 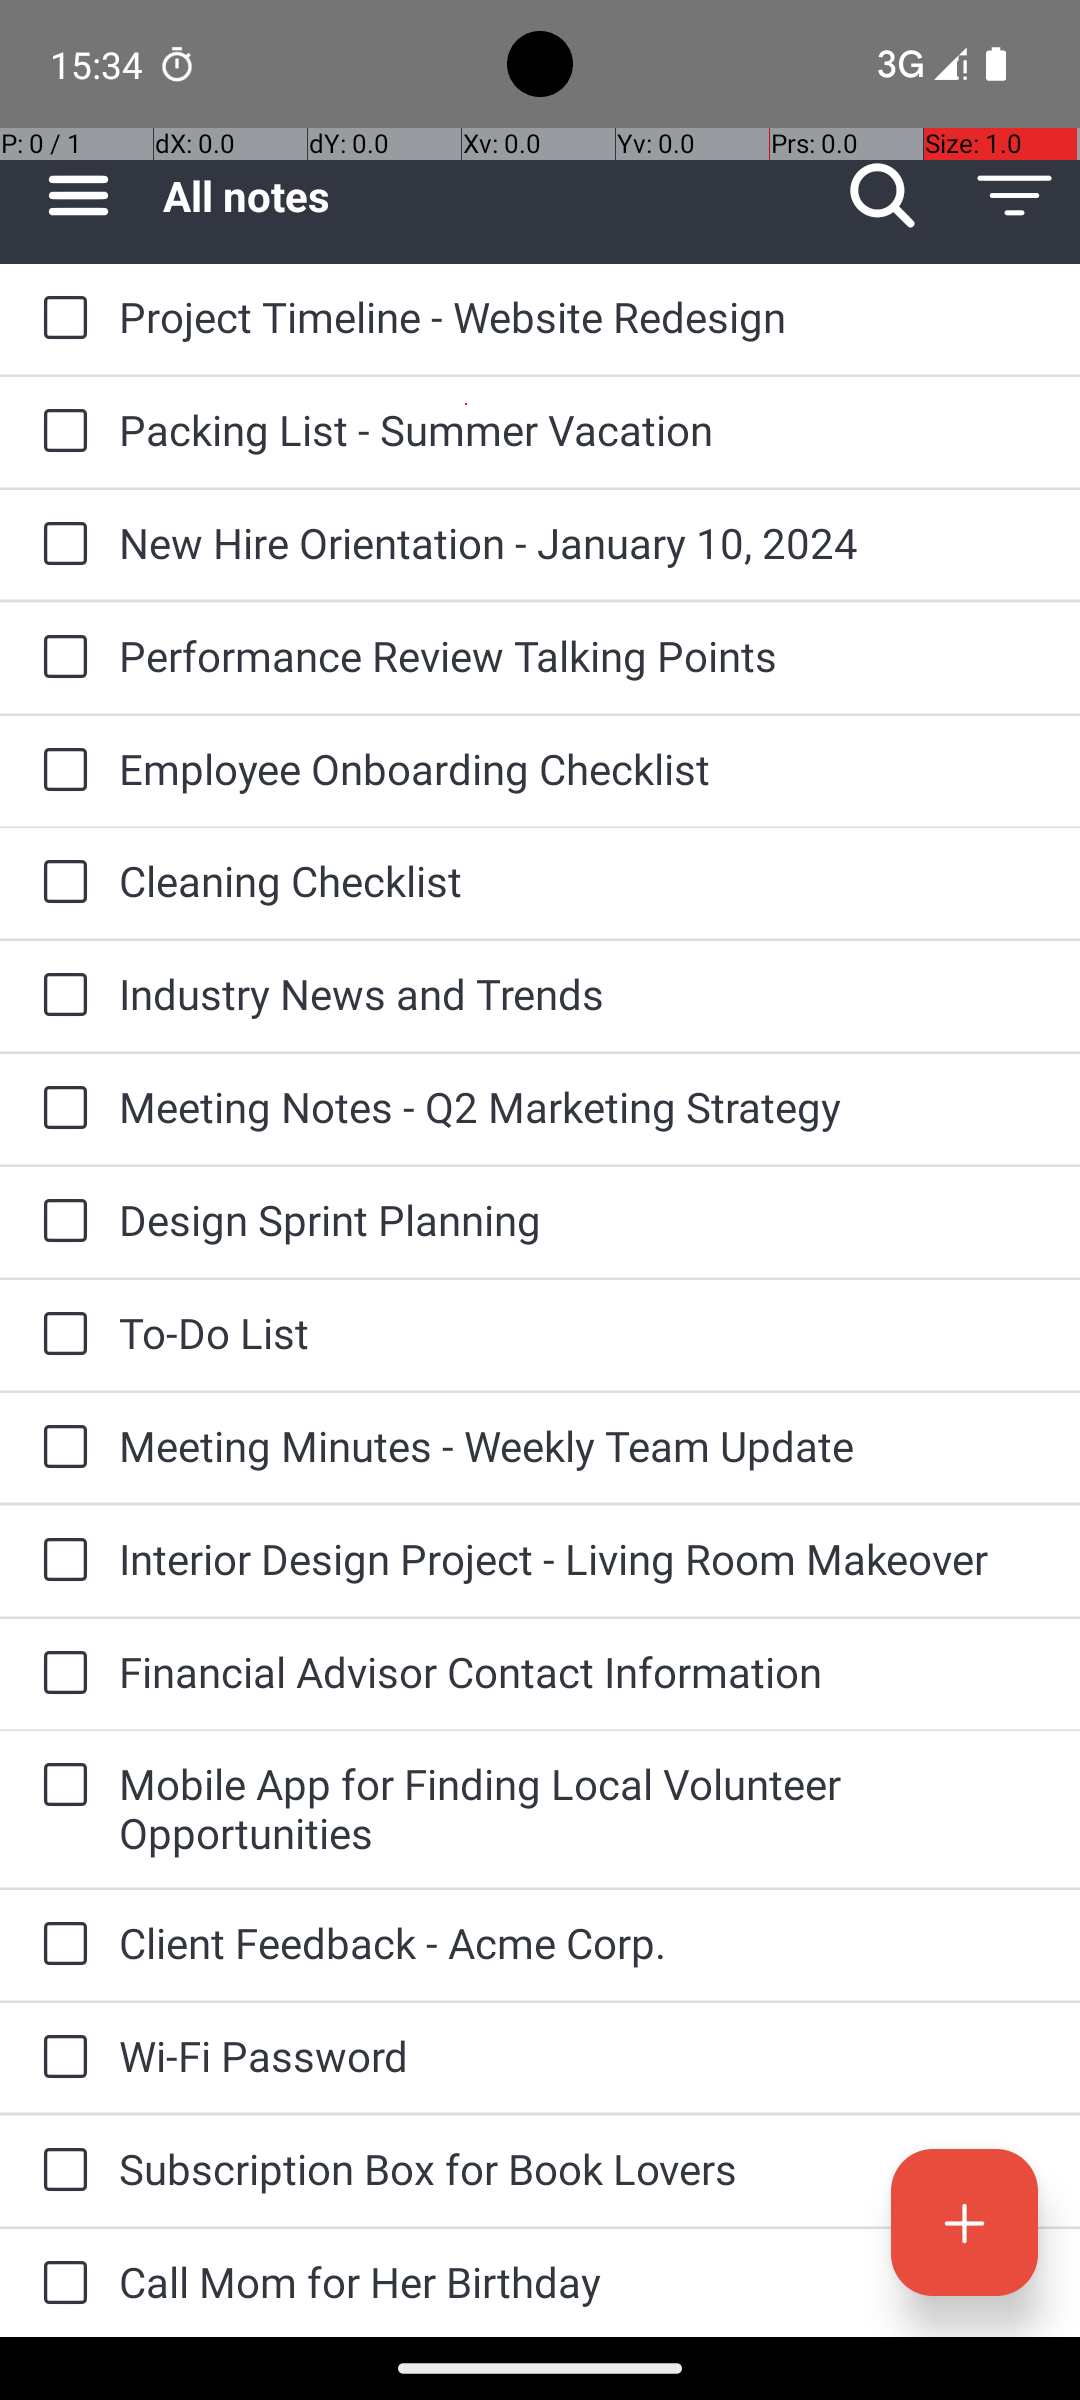 What do you see at coordinates (580, 1558) in the screenshot?
I see `Interior Design Project - Living Room Makeover` at bounding box center [580, 1558].